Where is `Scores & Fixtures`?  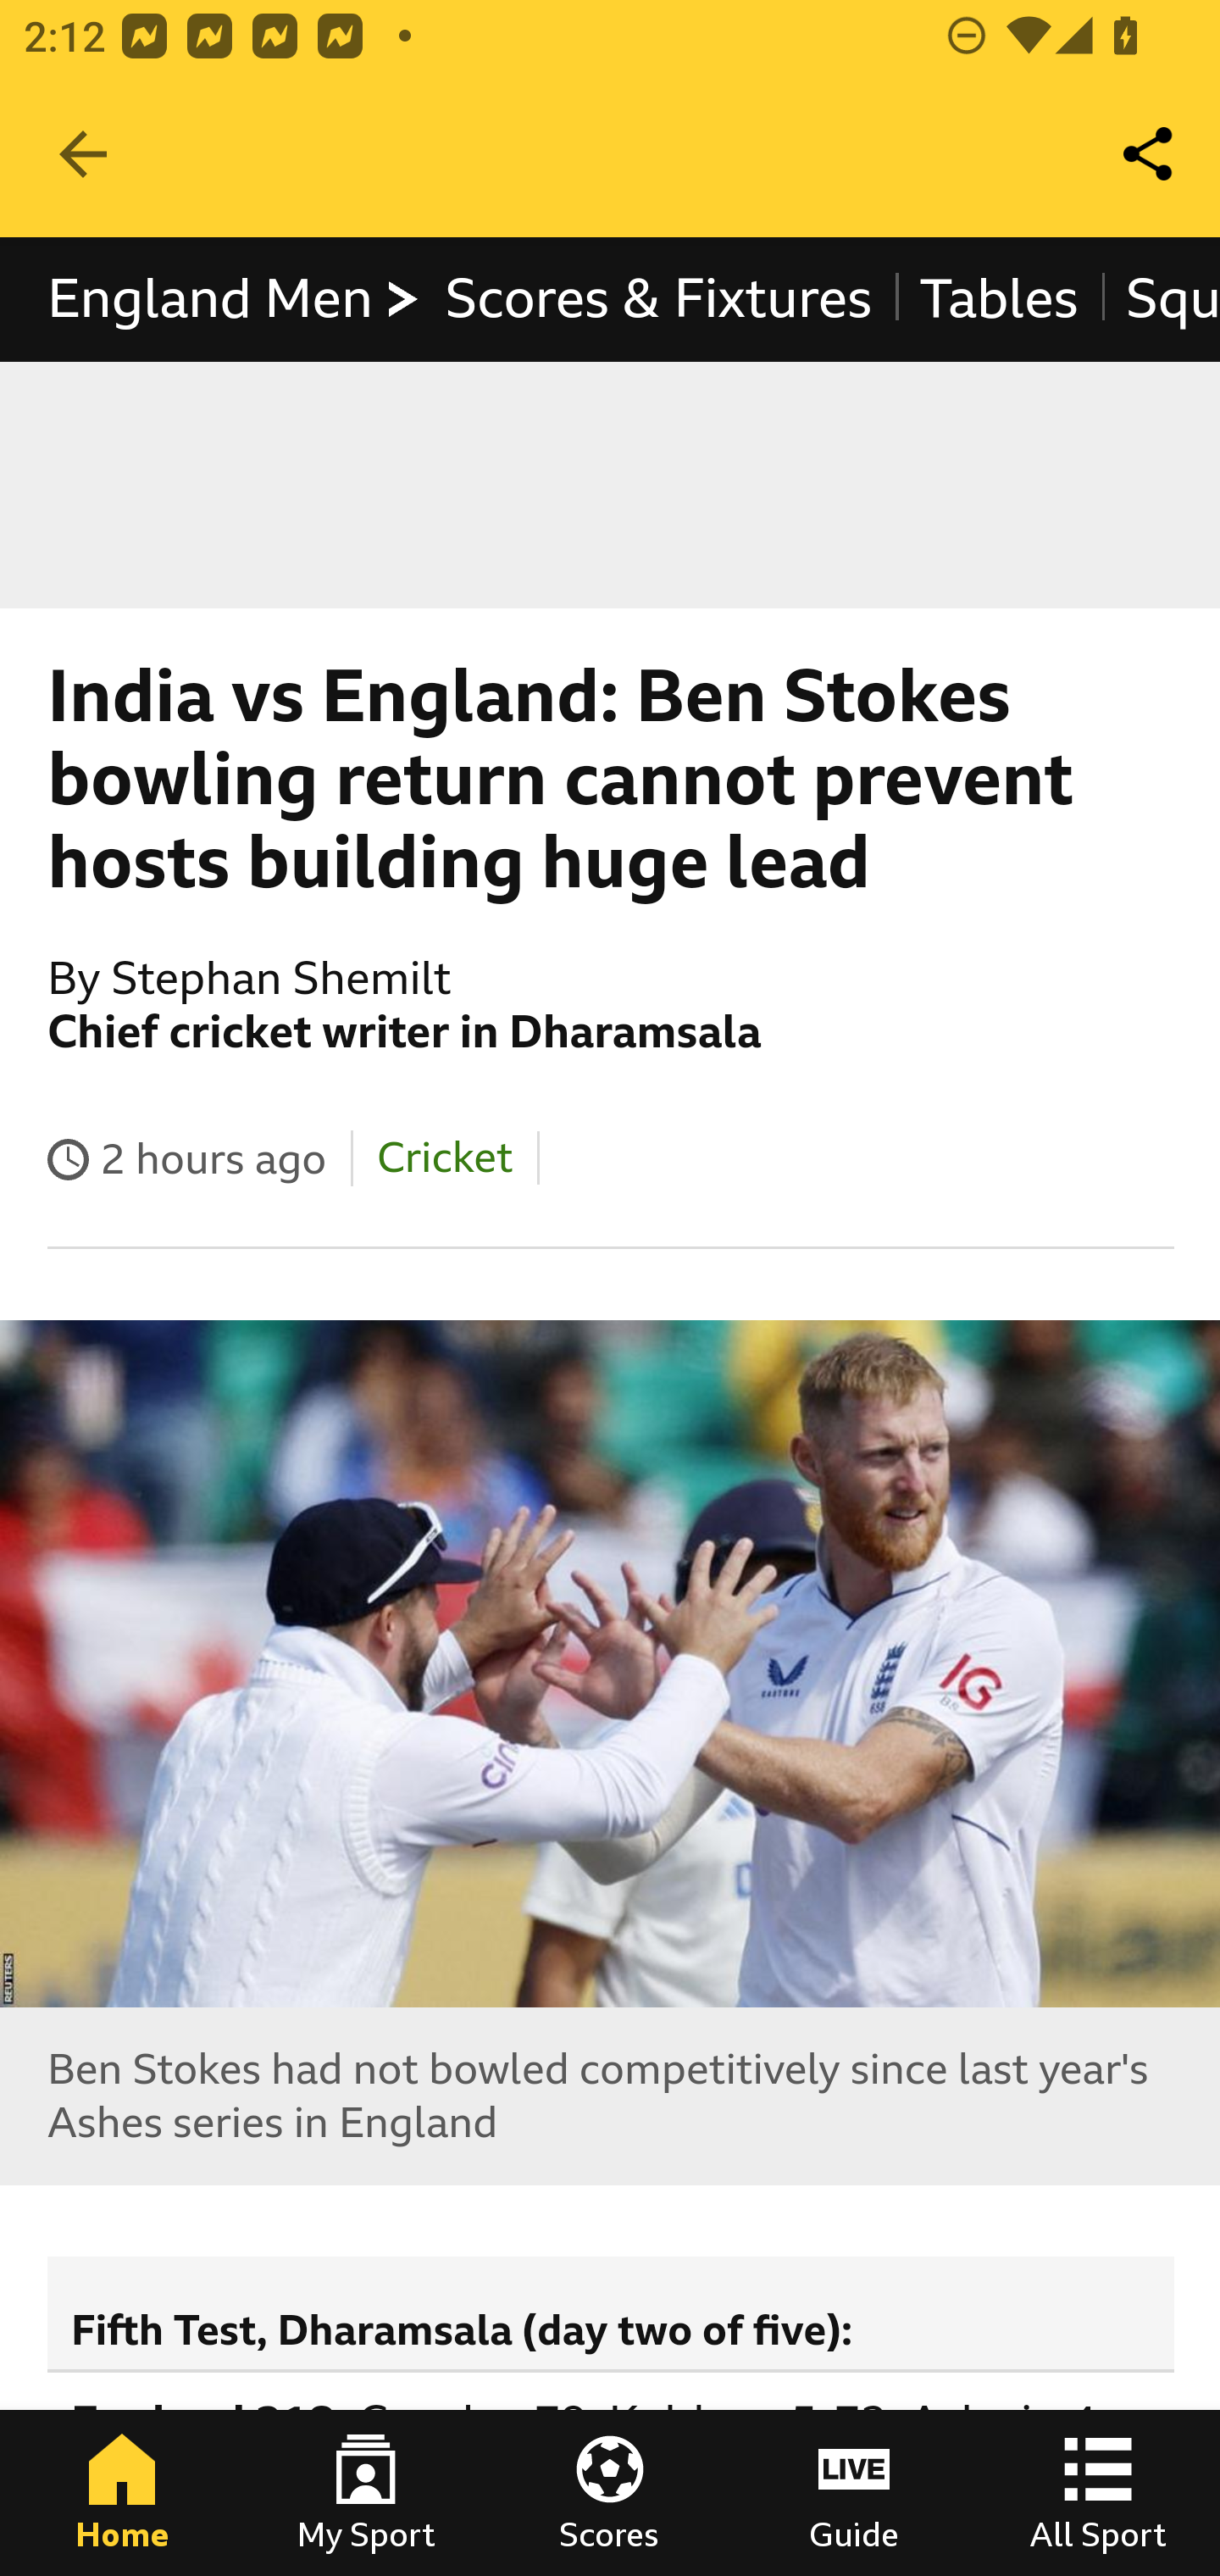
Scores & Fixtures is located at coordinates (659, 298).